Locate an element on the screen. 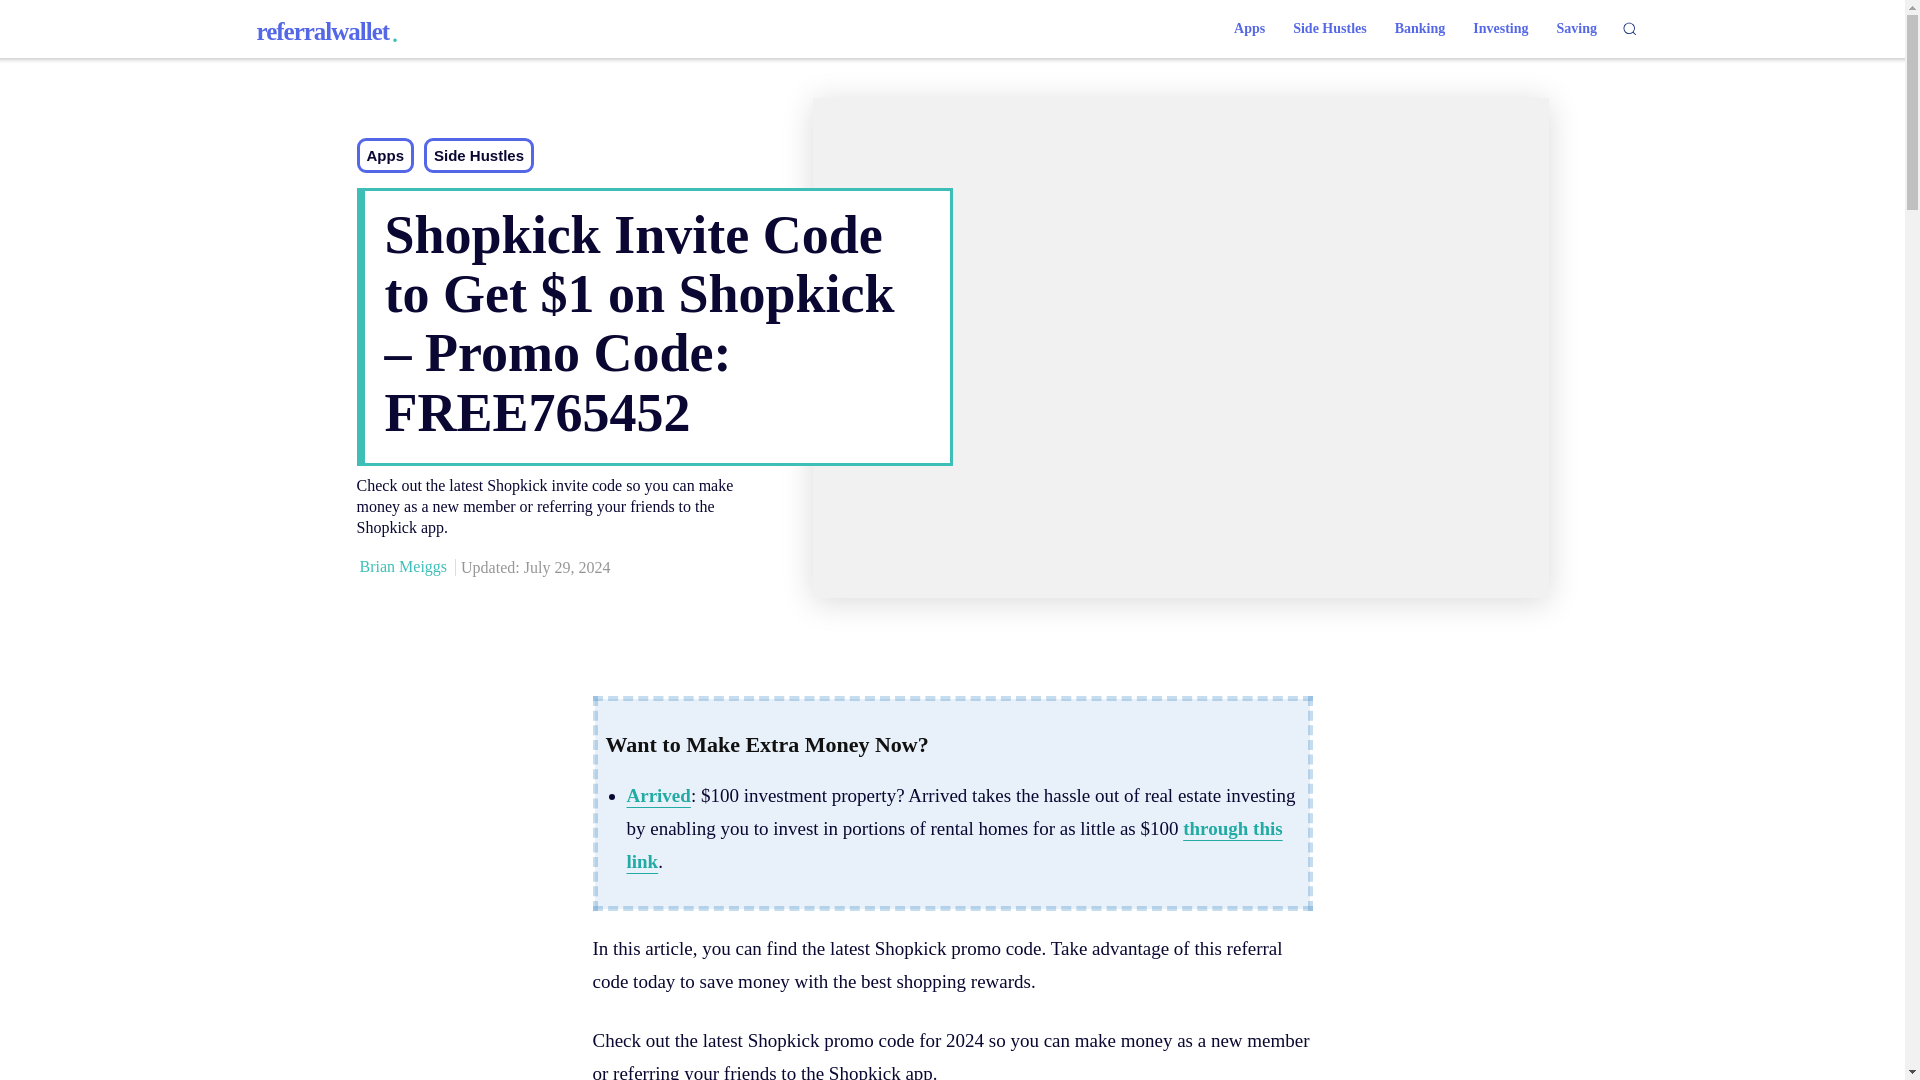  Investing is located at coordinates (478, 155).